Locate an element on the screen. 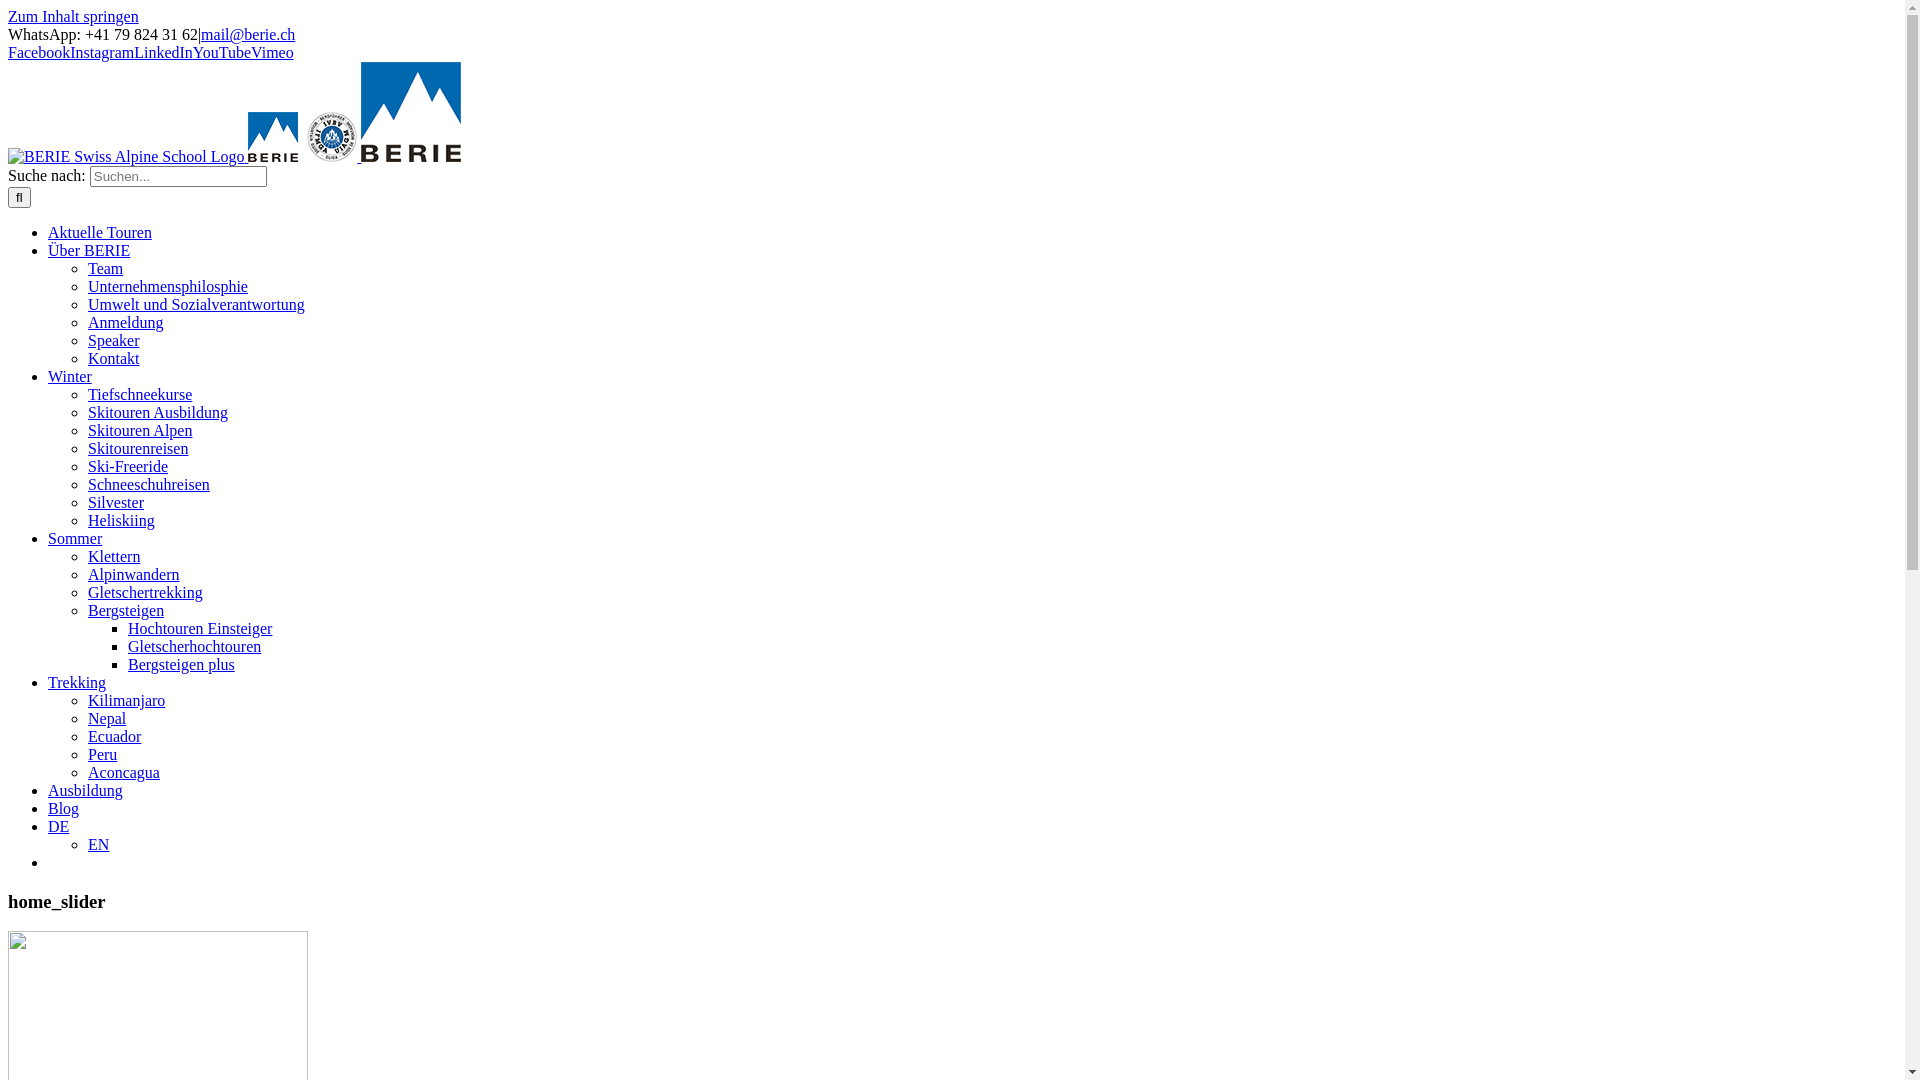 The width and height of the screenshot is (1920, 1080). Hochtouren Einsteiger is located at coordinates (200, 628).